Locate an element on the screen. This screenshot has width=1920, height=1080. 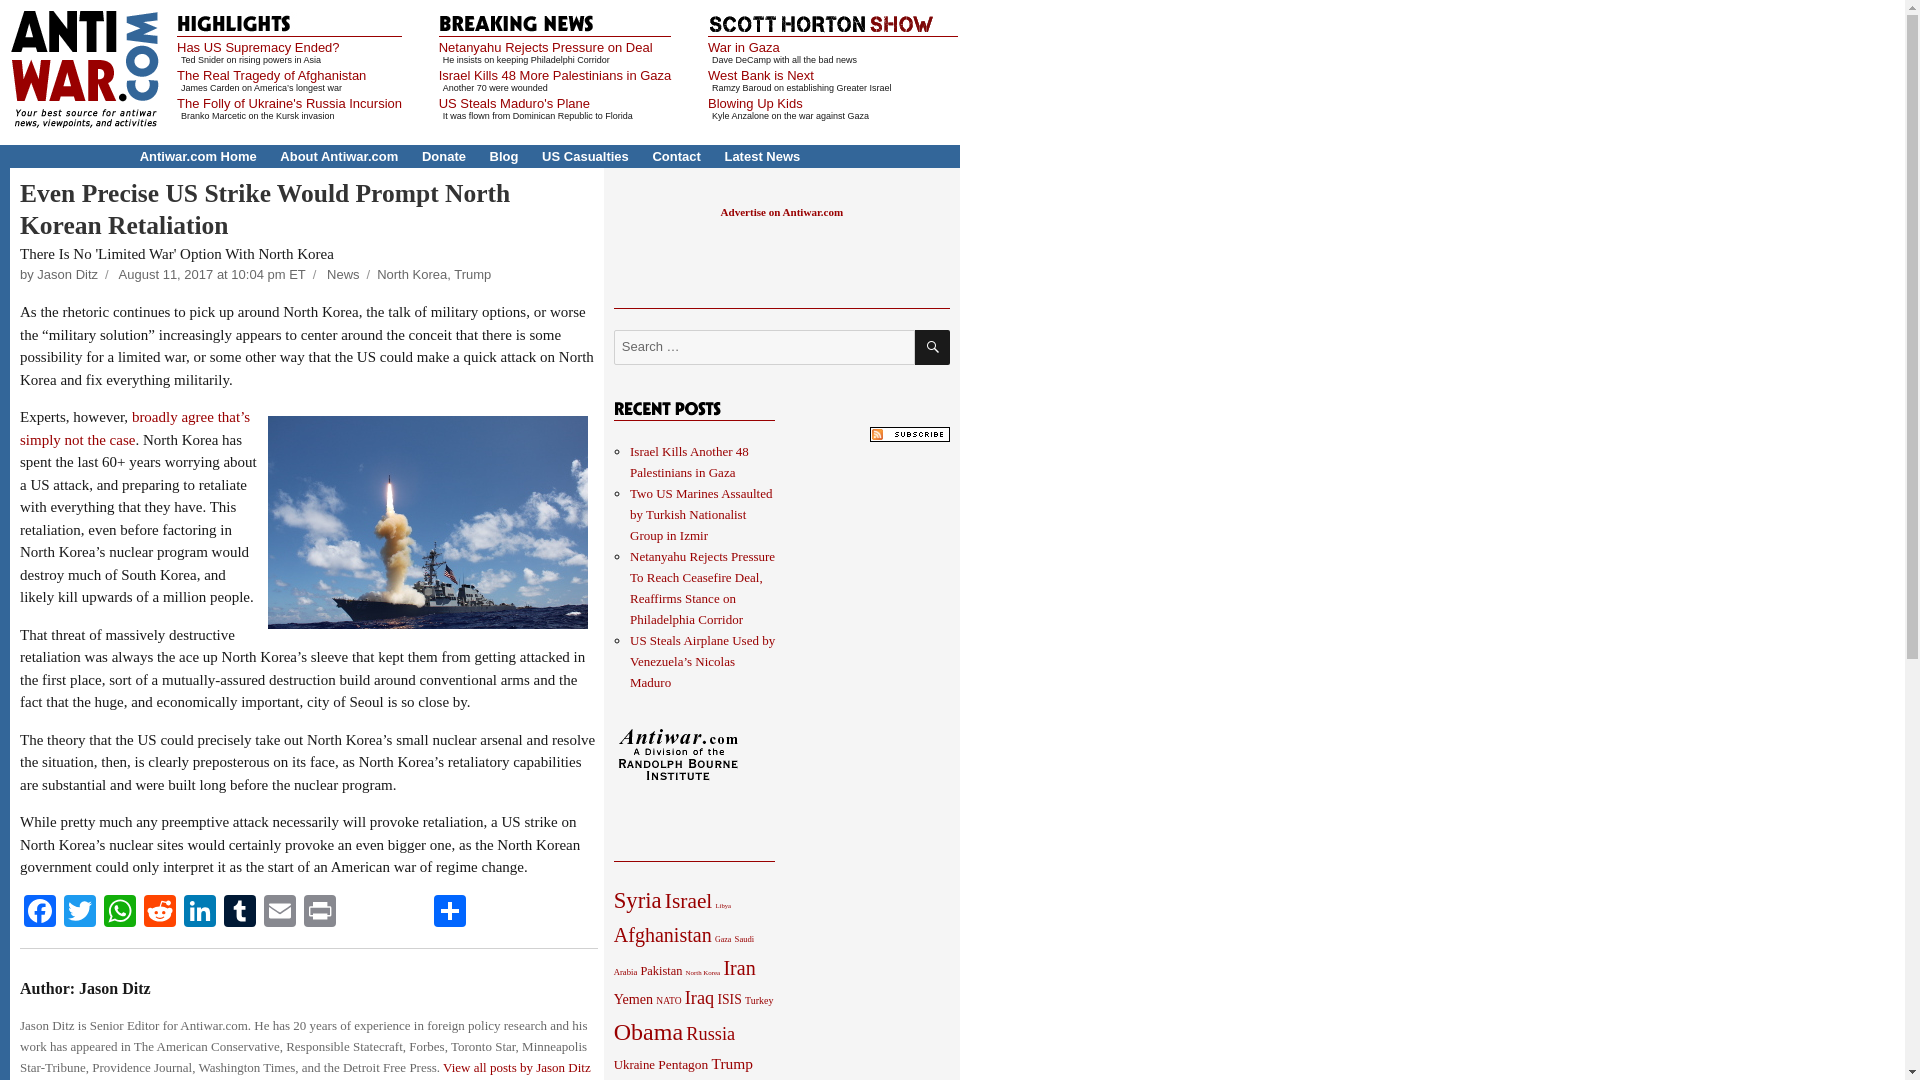
Blowing Up Kids is located at coordinates (755, 104).